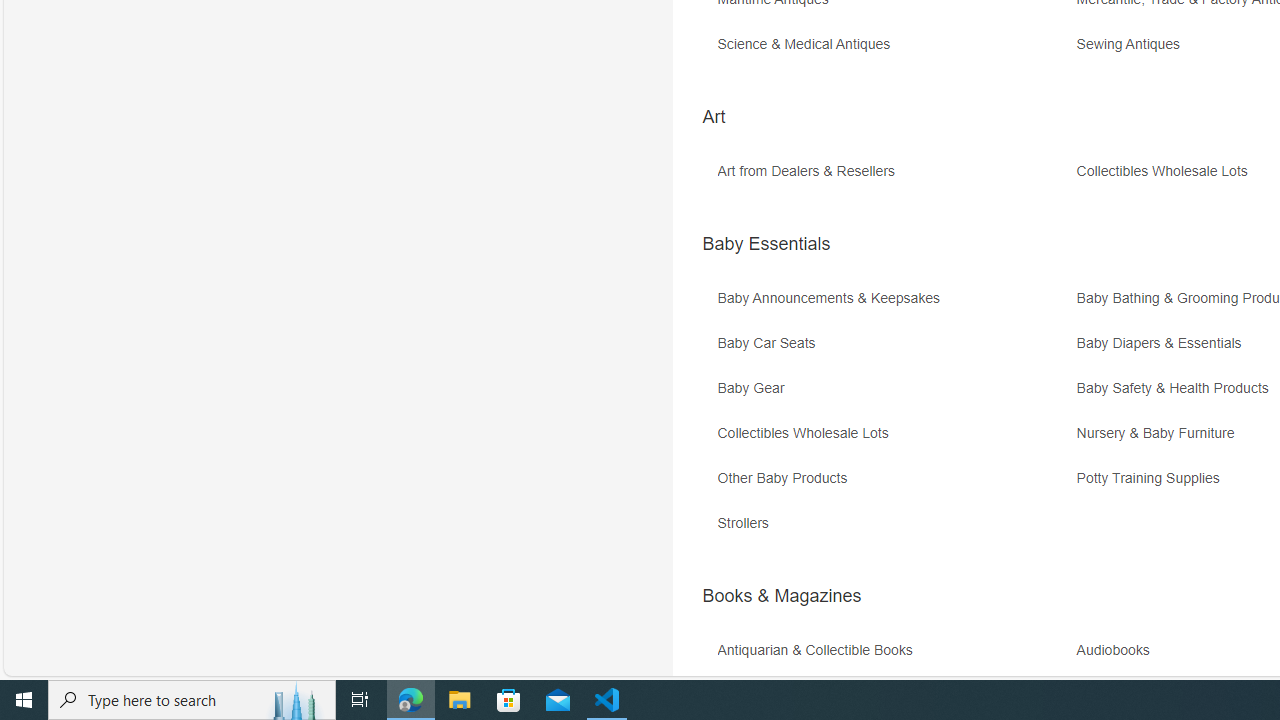 The height and width of the screenshot is (720, 1280). What do you see at coordinates (755, 388) in the screenshot?
I see `Baby Gear` at bounding box center [755, 388].